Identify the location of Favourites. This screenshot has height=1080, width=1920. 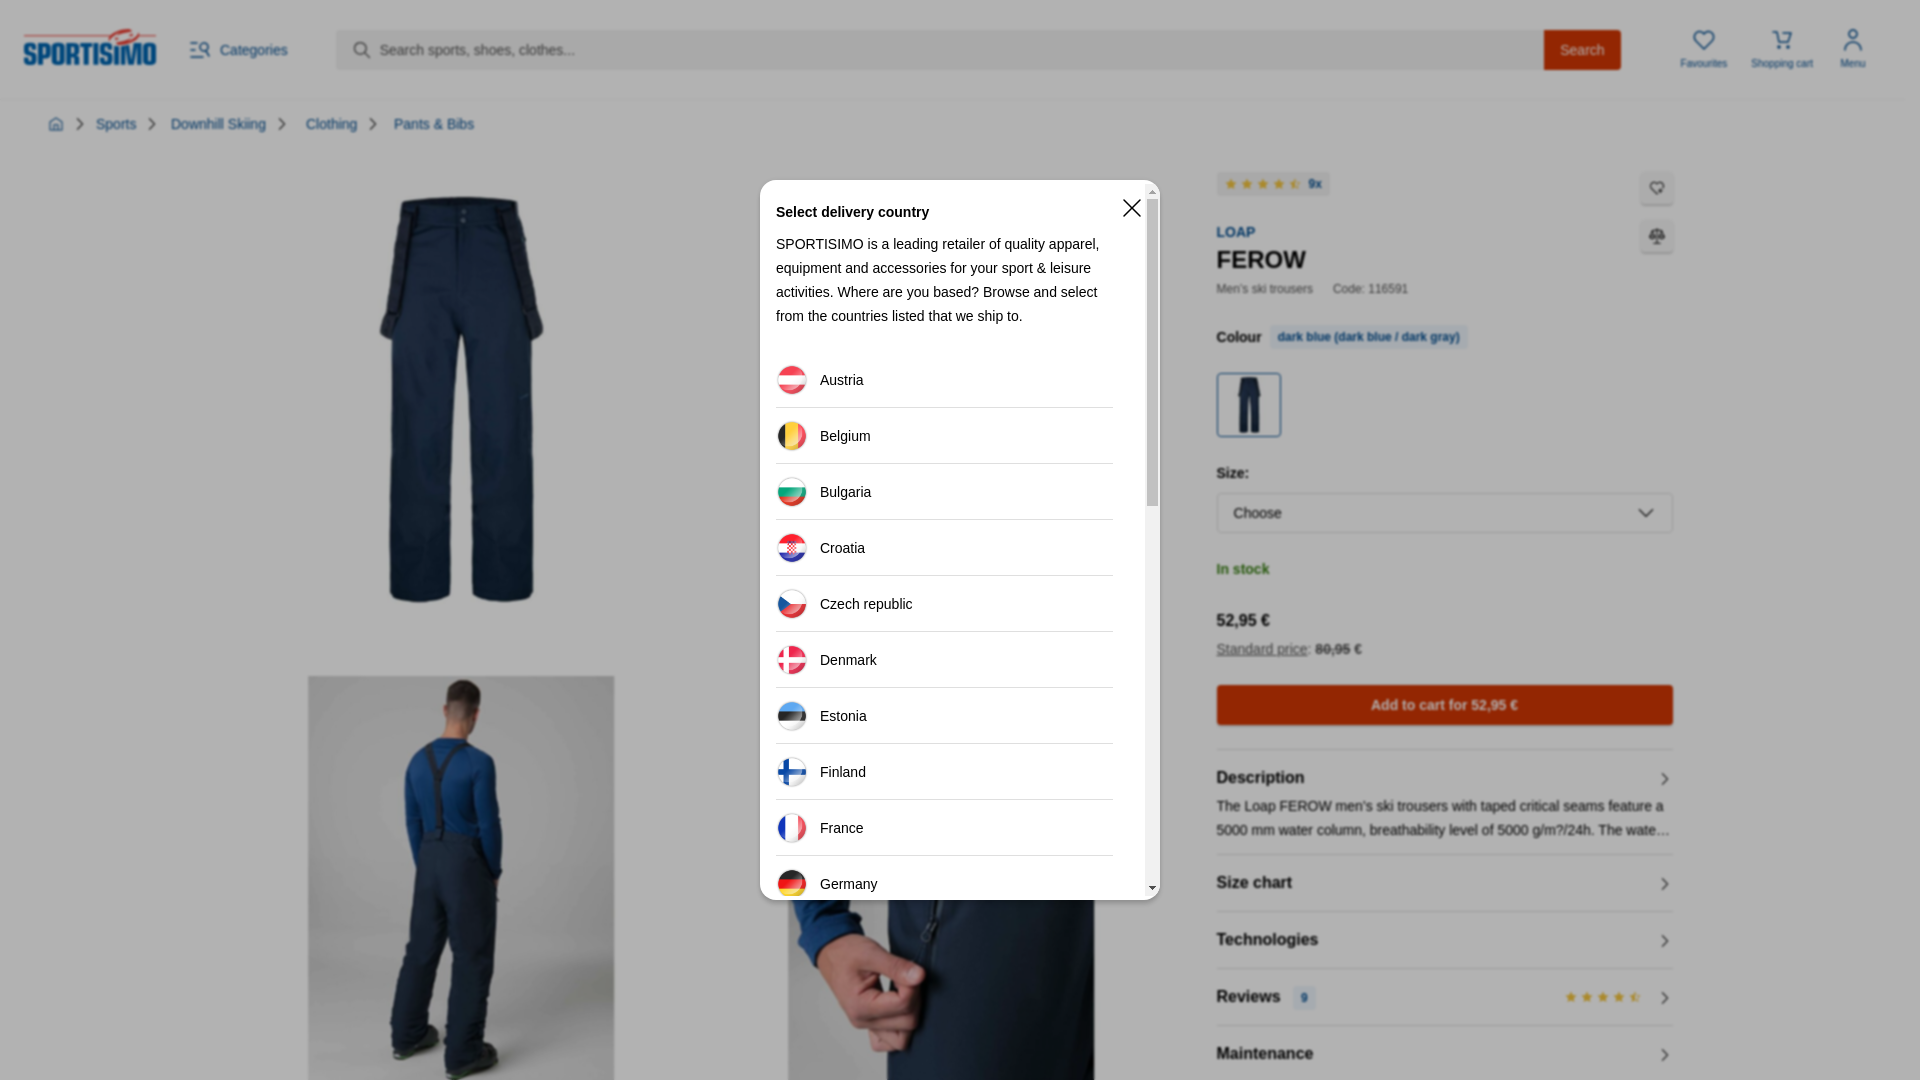
(1704, 50).